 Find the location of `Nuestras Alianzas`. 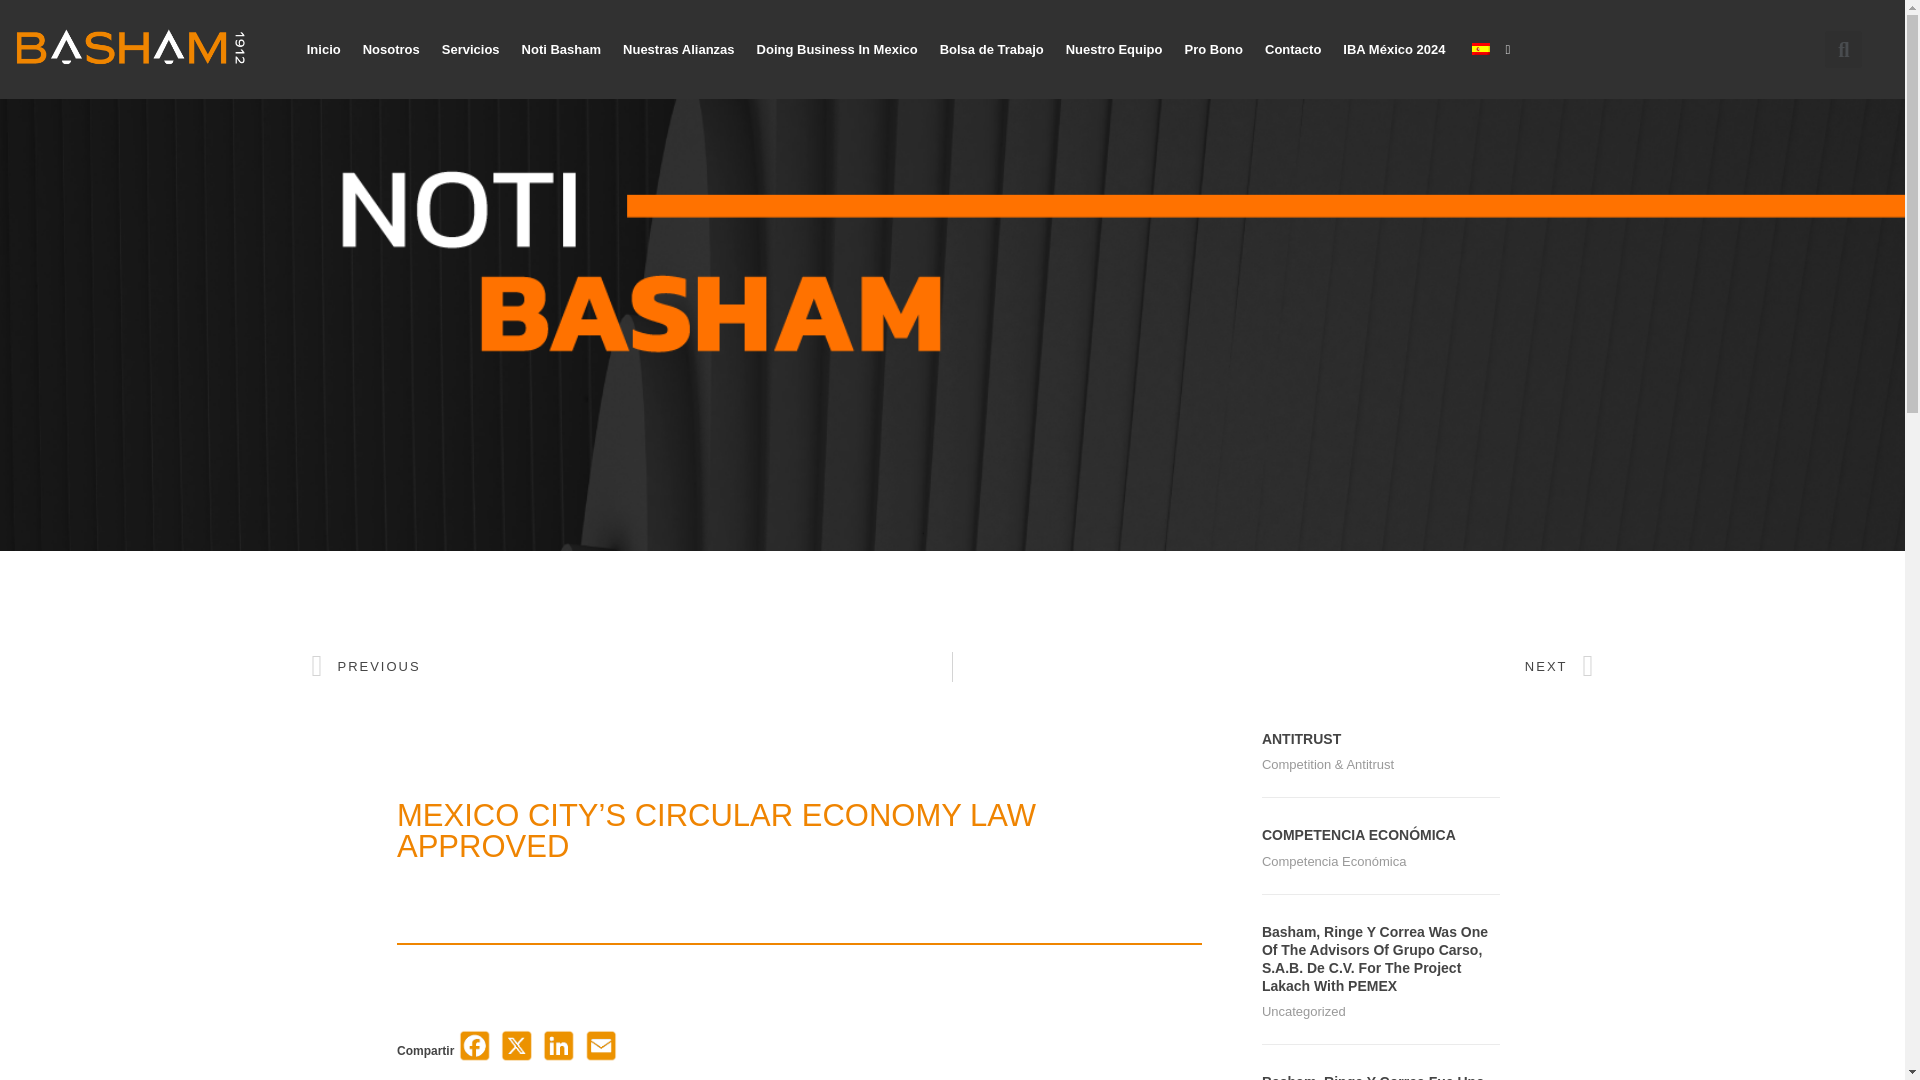

Nuestras Alianzas is located at coordinates (679, 50).